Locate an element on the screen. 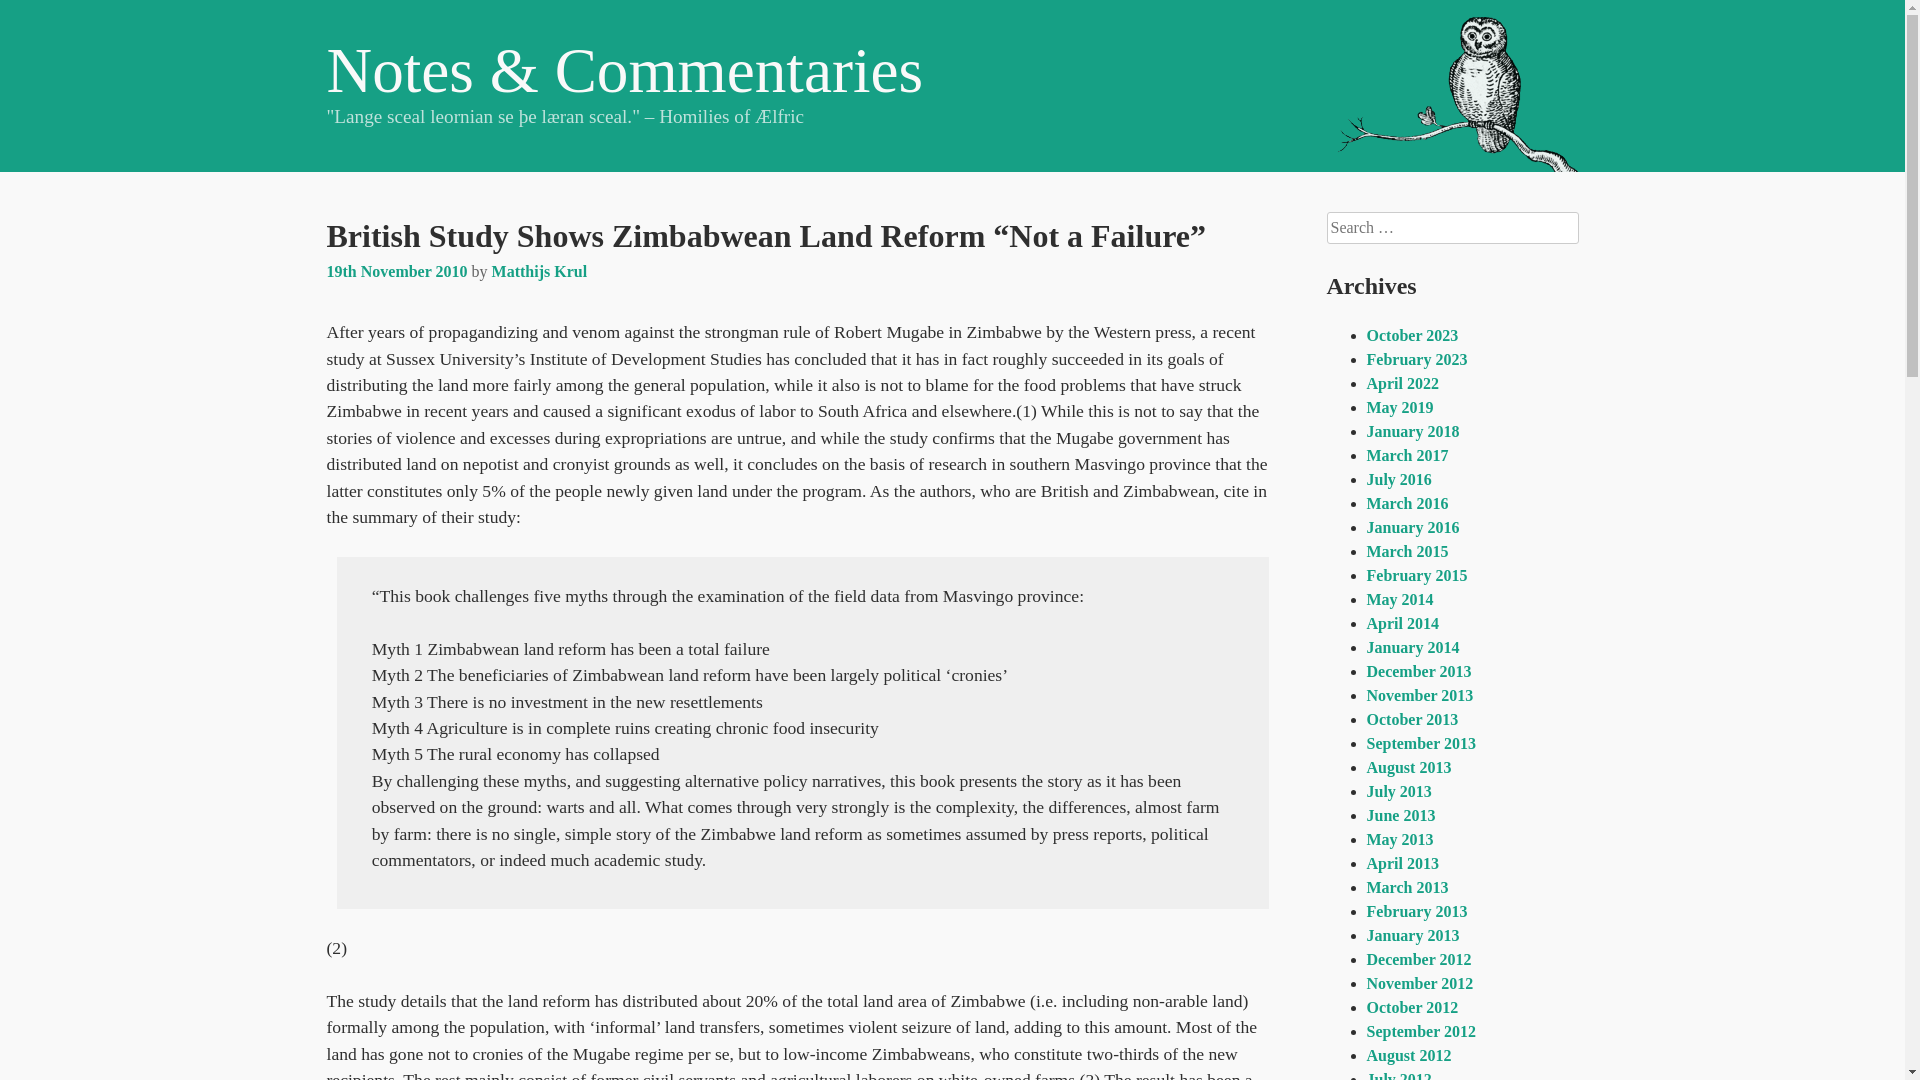 Image resolution: width=1920 pixels, height=1080 pixels. May 2014 is located at coordinates (1398, 599).